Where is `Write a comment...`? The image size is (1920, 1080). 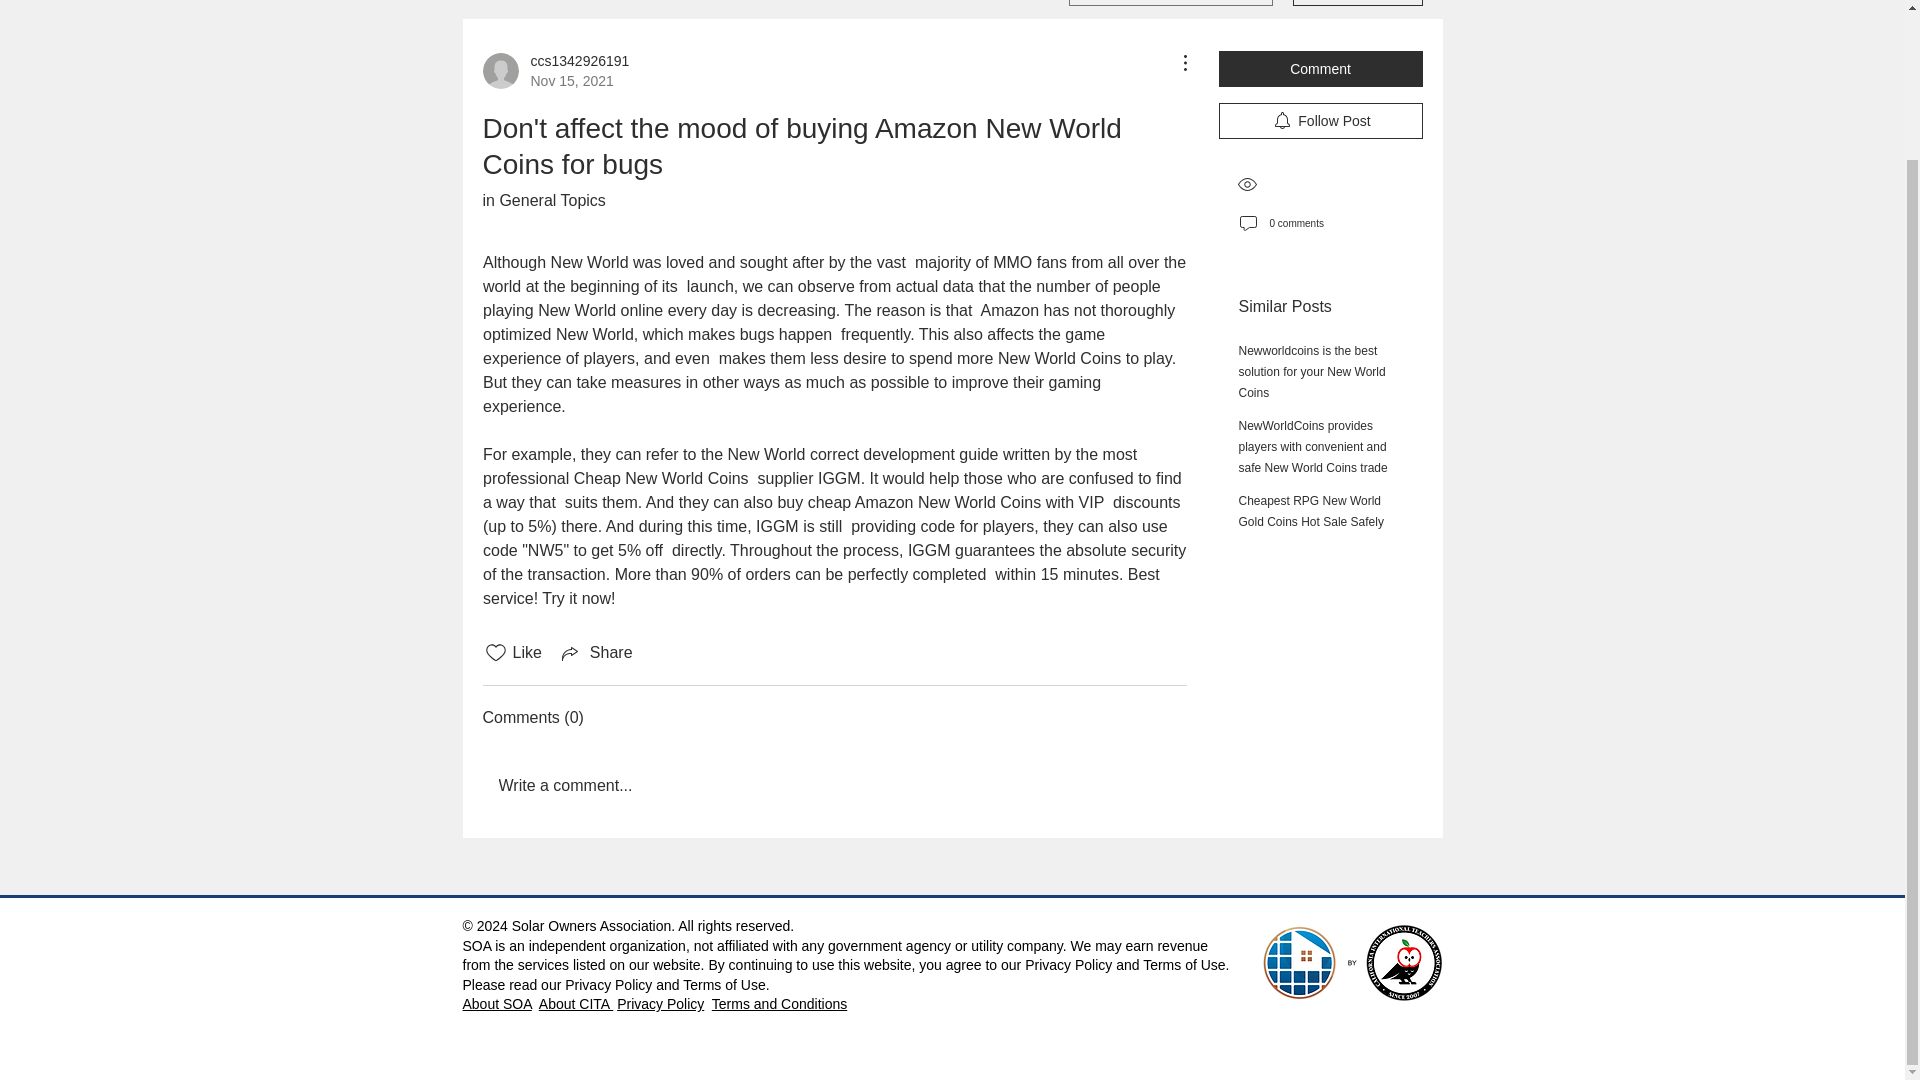
Write a comment... is located at coordinates (496, 1003).